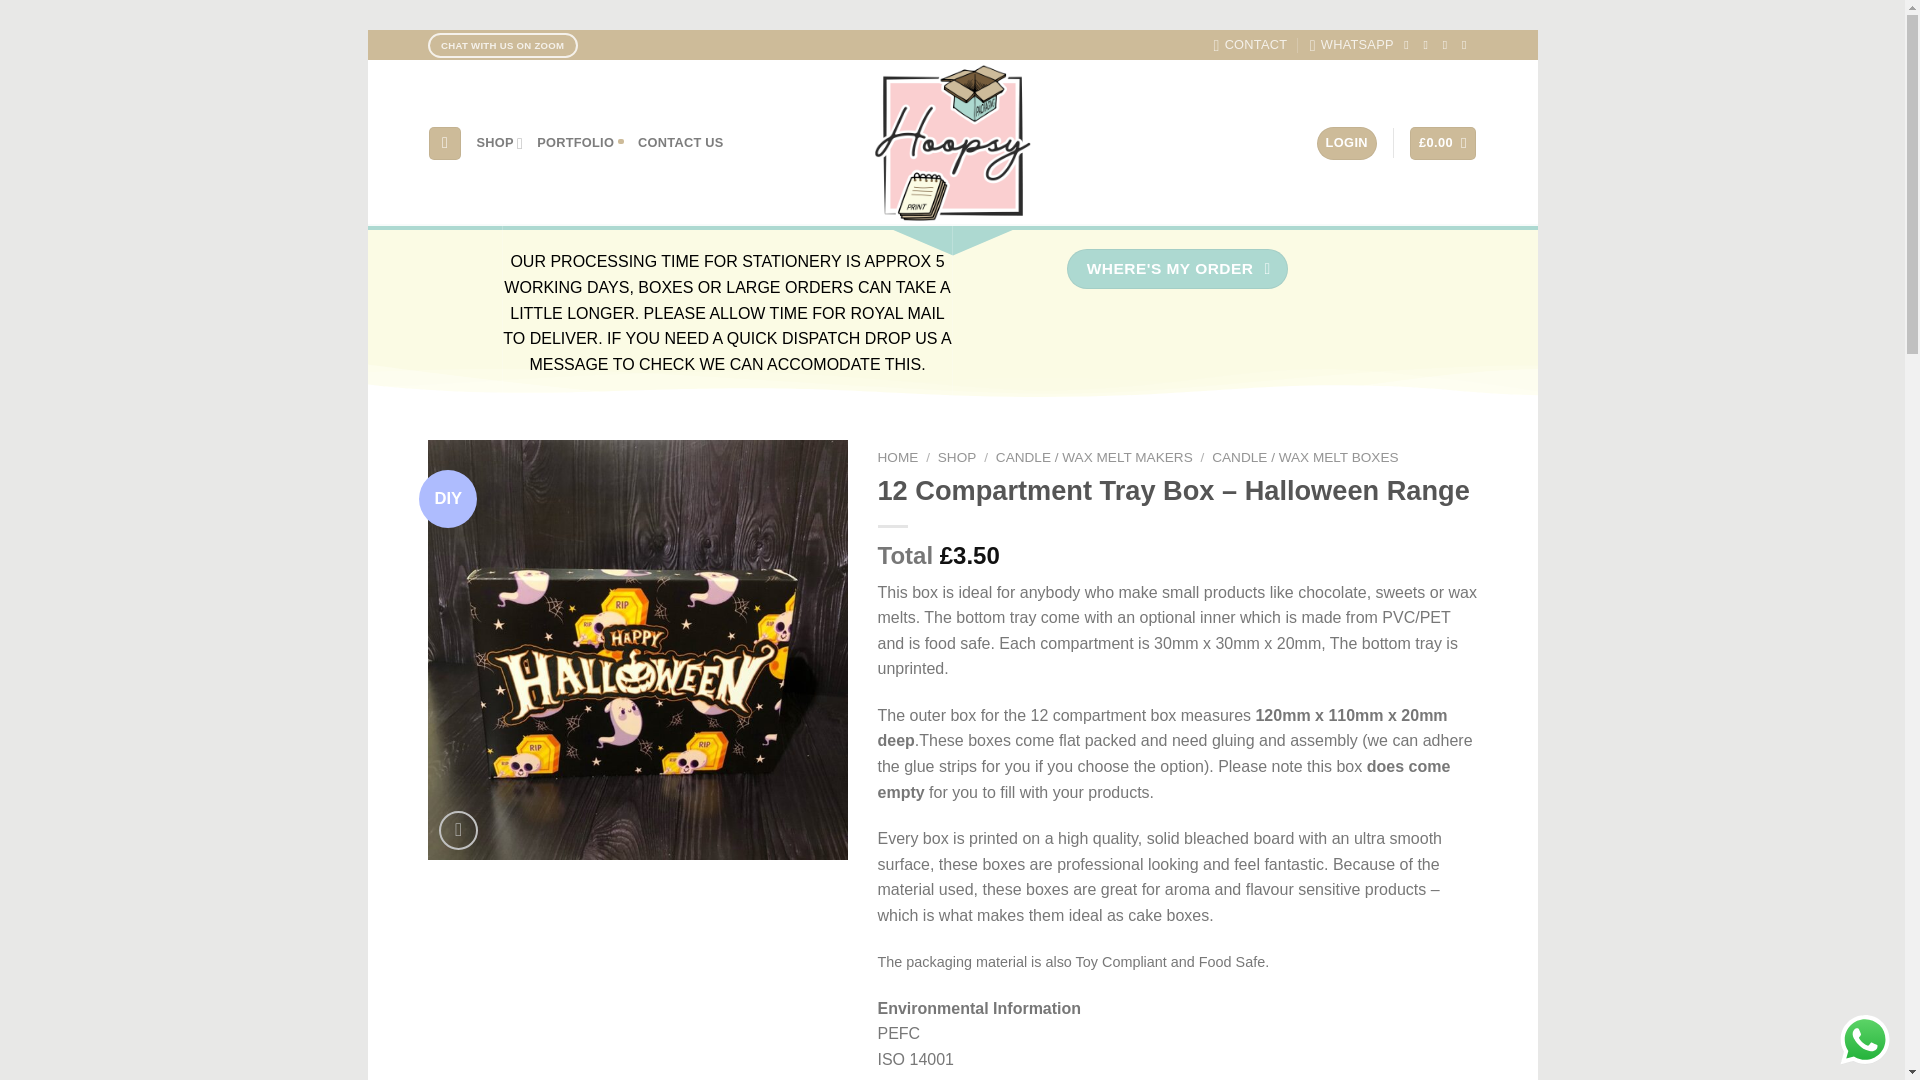 This screenshot has width=1920, height=1080. What do you see at coordinates (952, 142) in the screenshot?
I see `Hoopsy - Personalised and quality products` at bounding box center [952, 142].